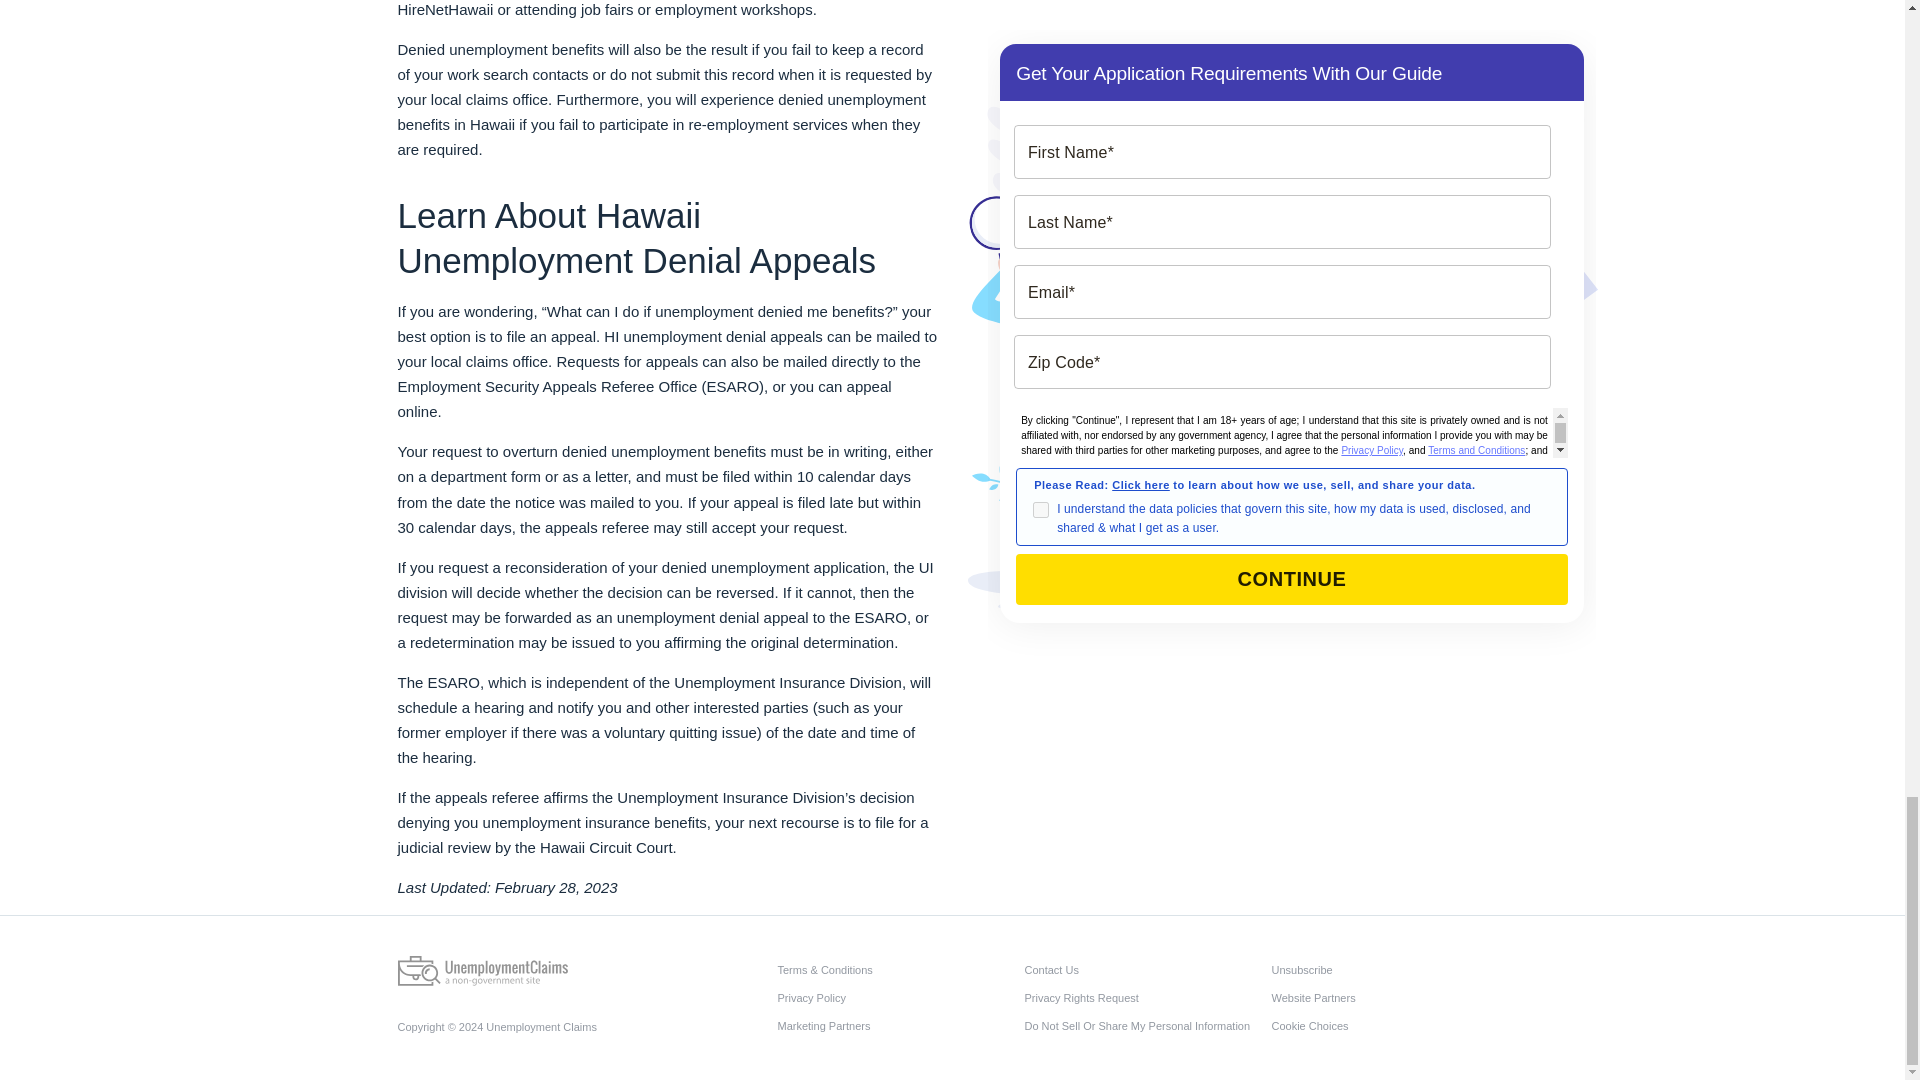 This screenshot has width=1920, height=1080. I want to click on Contact Us, so click(1141, 969).